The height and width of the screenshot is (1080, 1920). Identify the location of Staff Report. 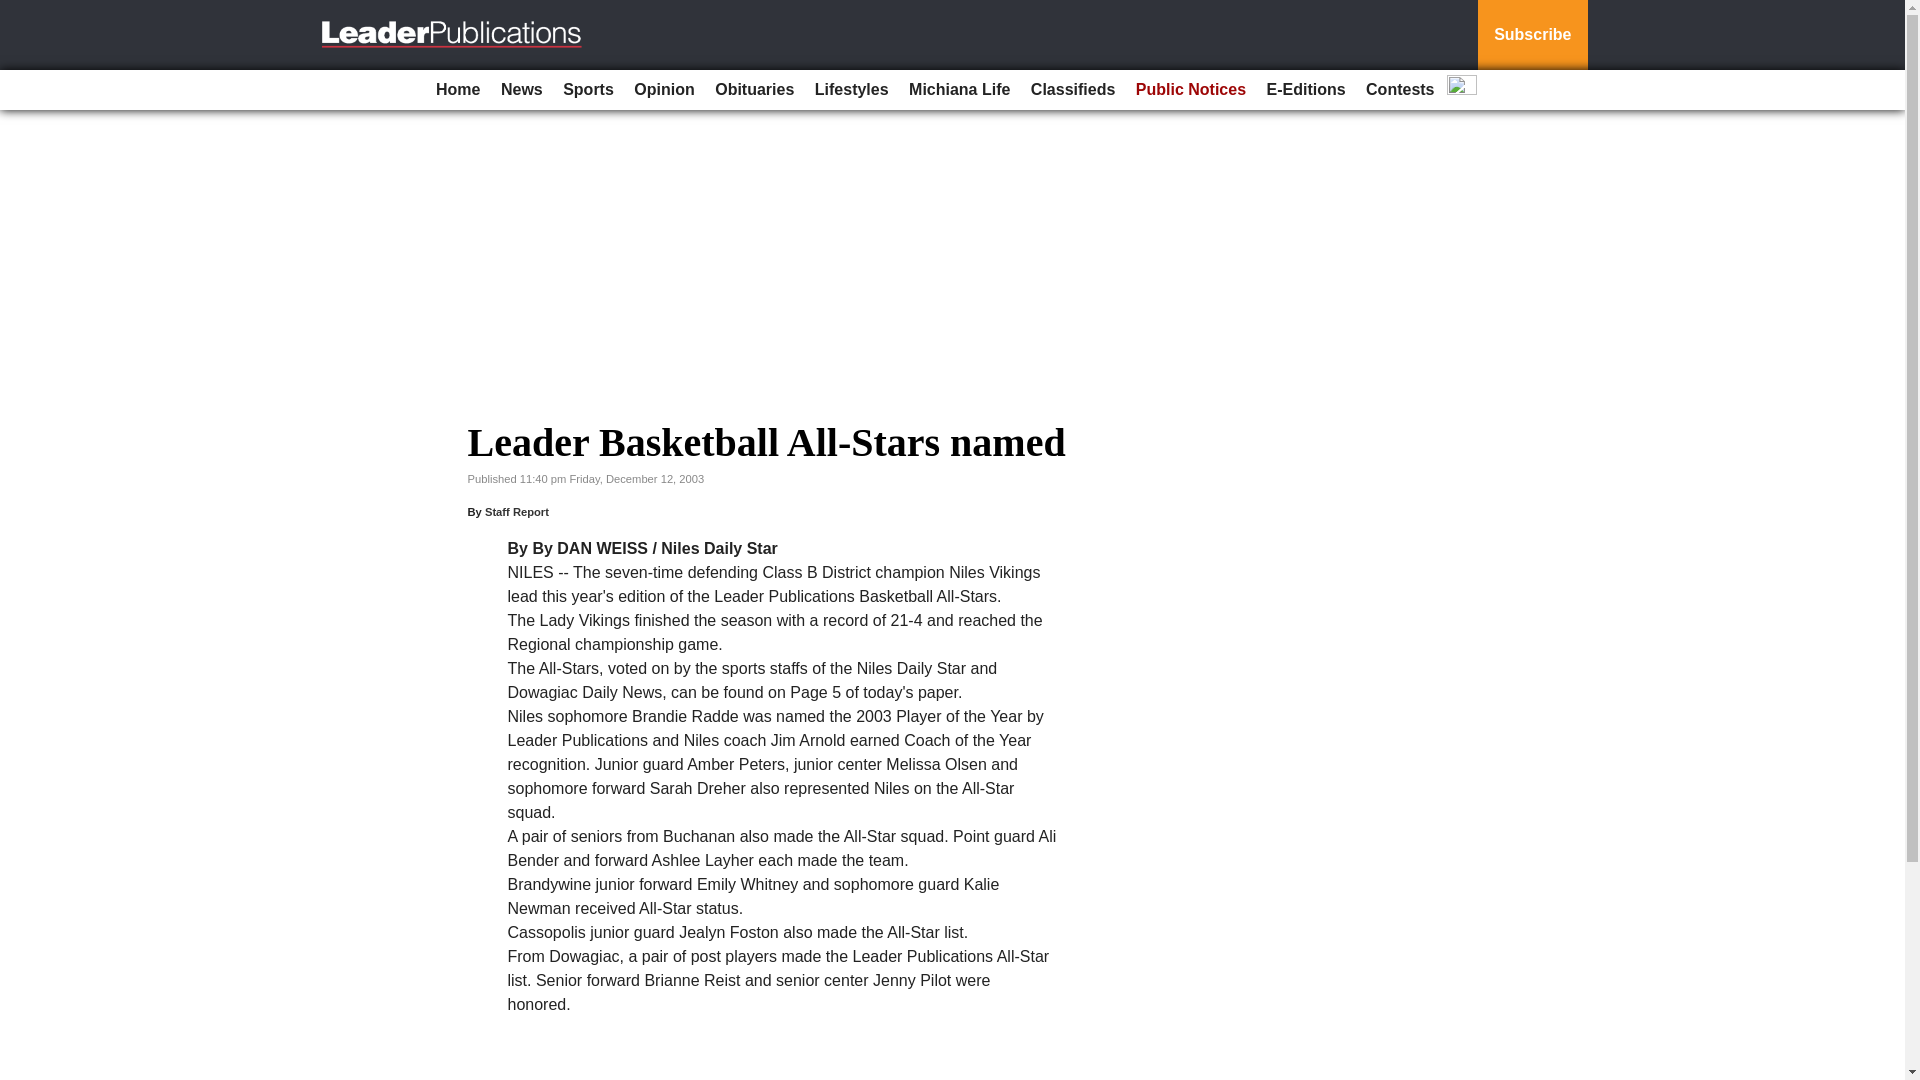
(517, 512).